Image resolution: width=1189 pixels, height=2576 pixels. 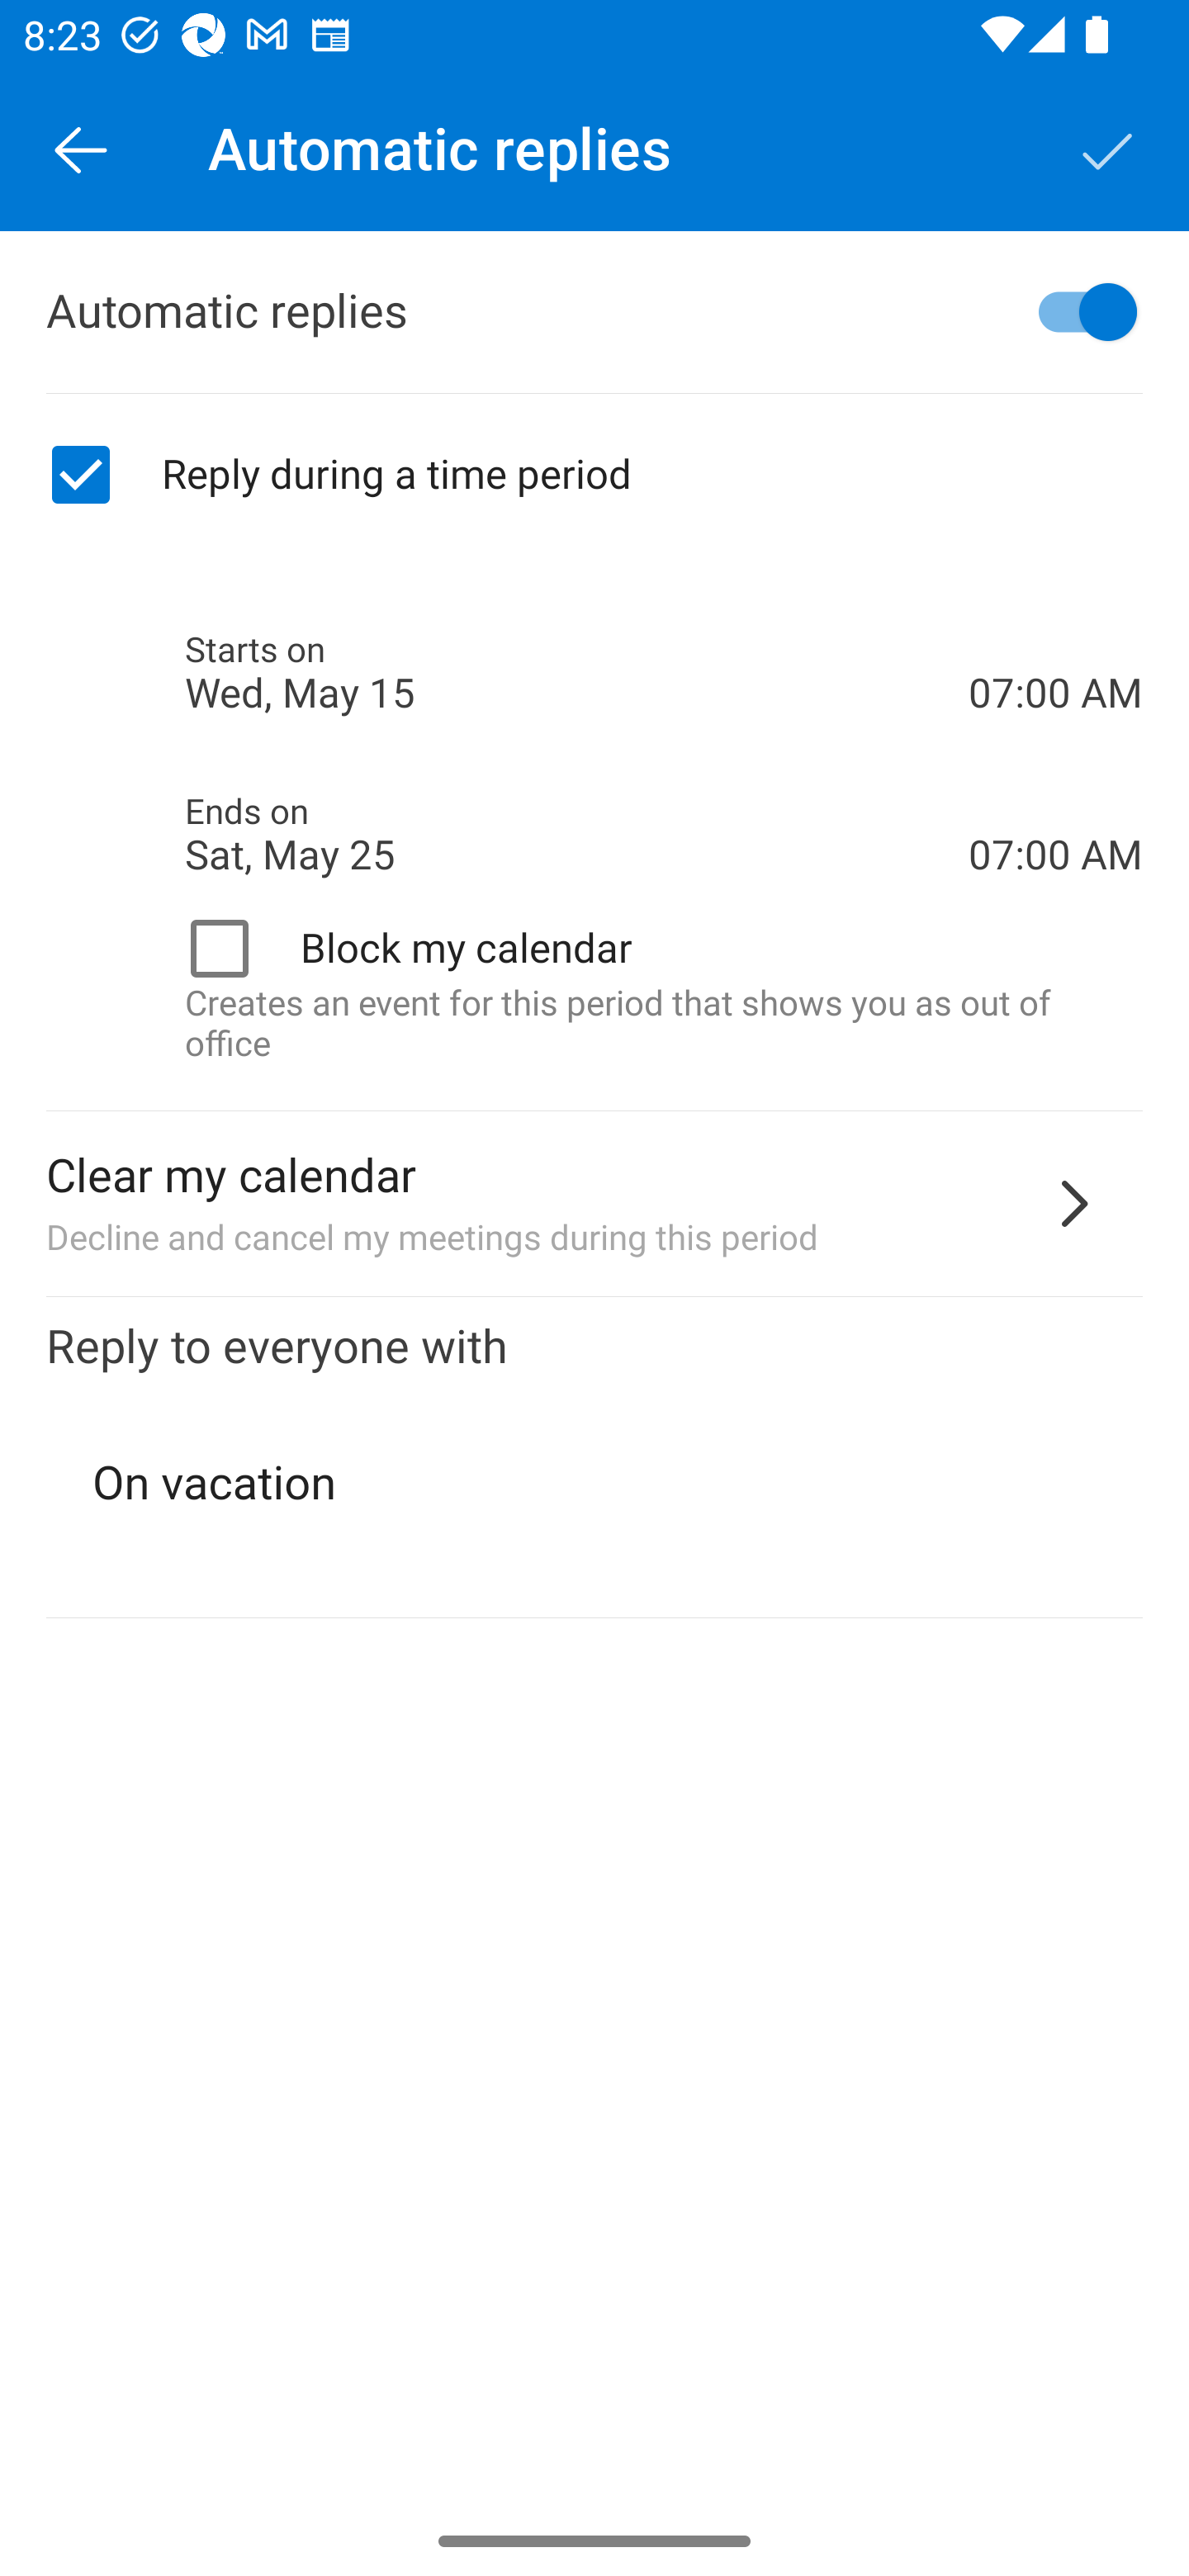 I want to click on Reply to everyone with Edit box On vacation, so click(x=594, y=1458).